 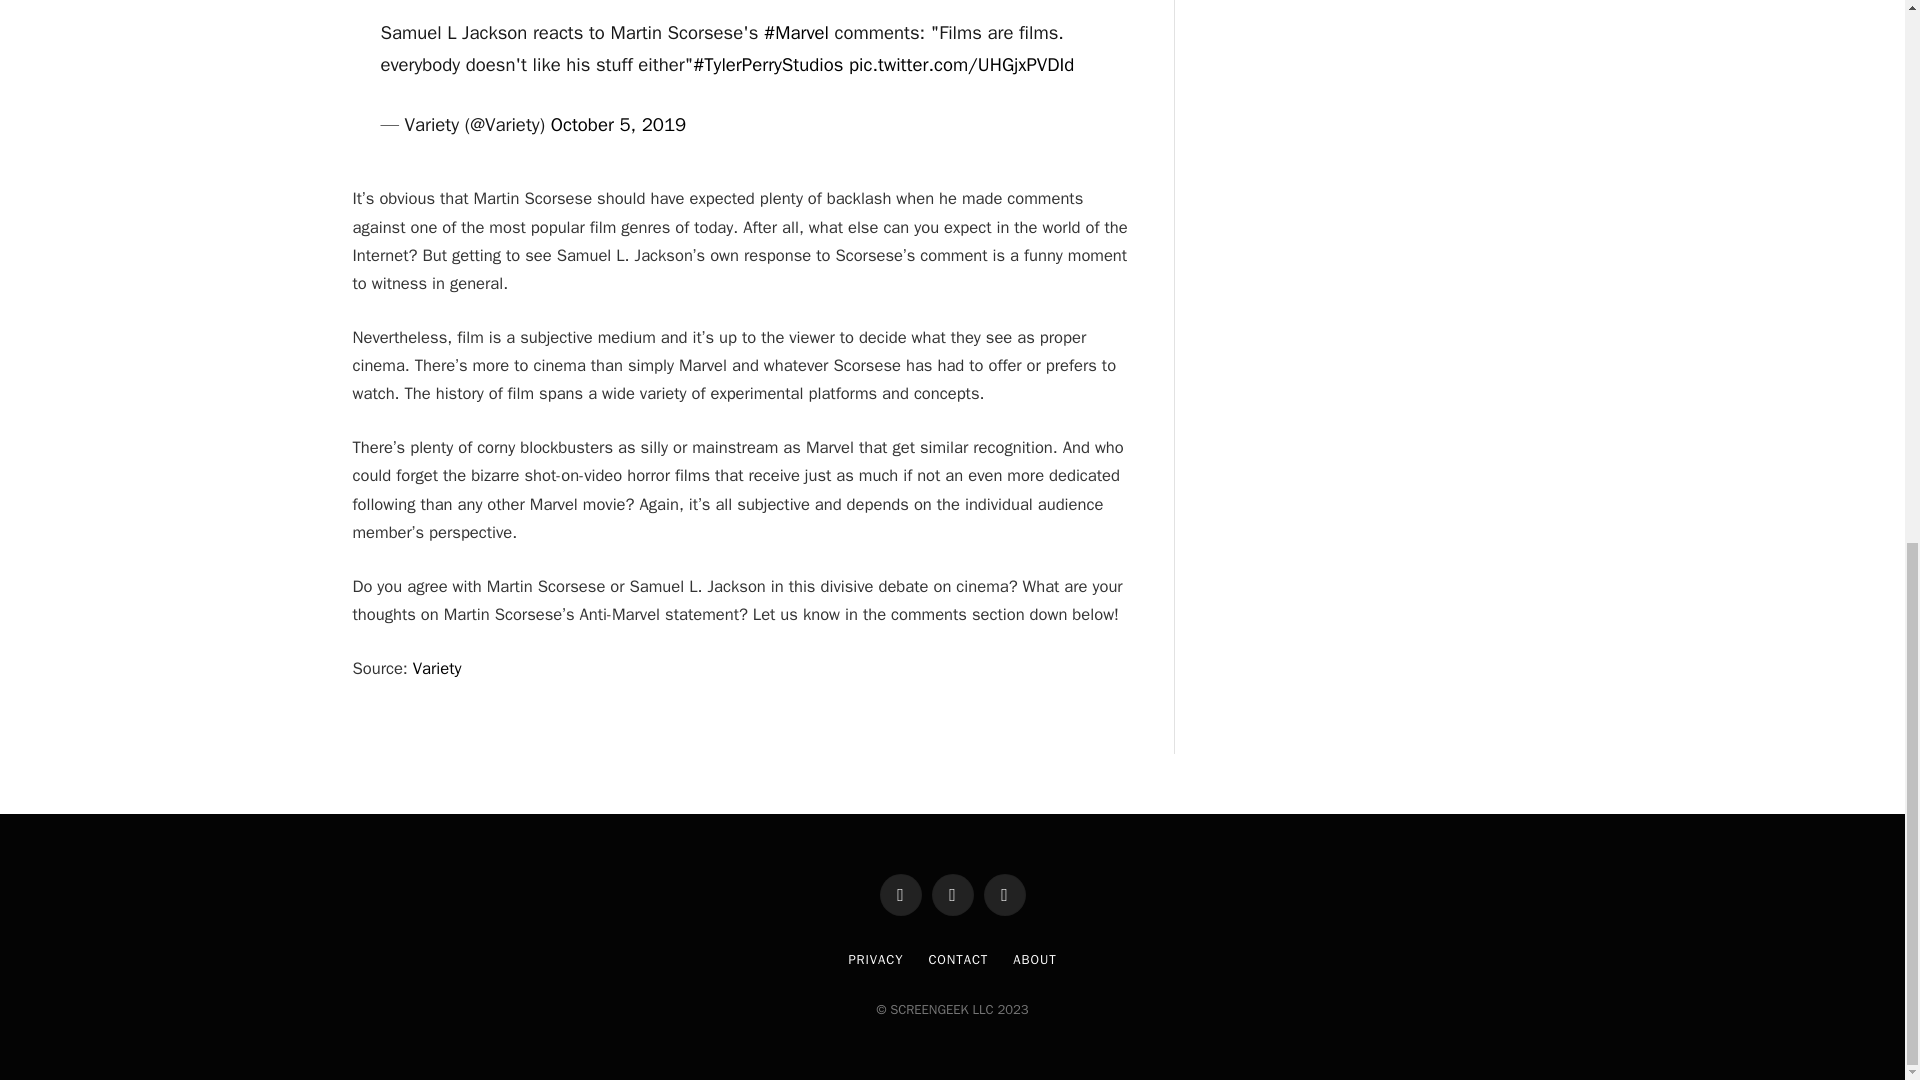 I want to click on October 5, 2019, so click(x=618, y=125).